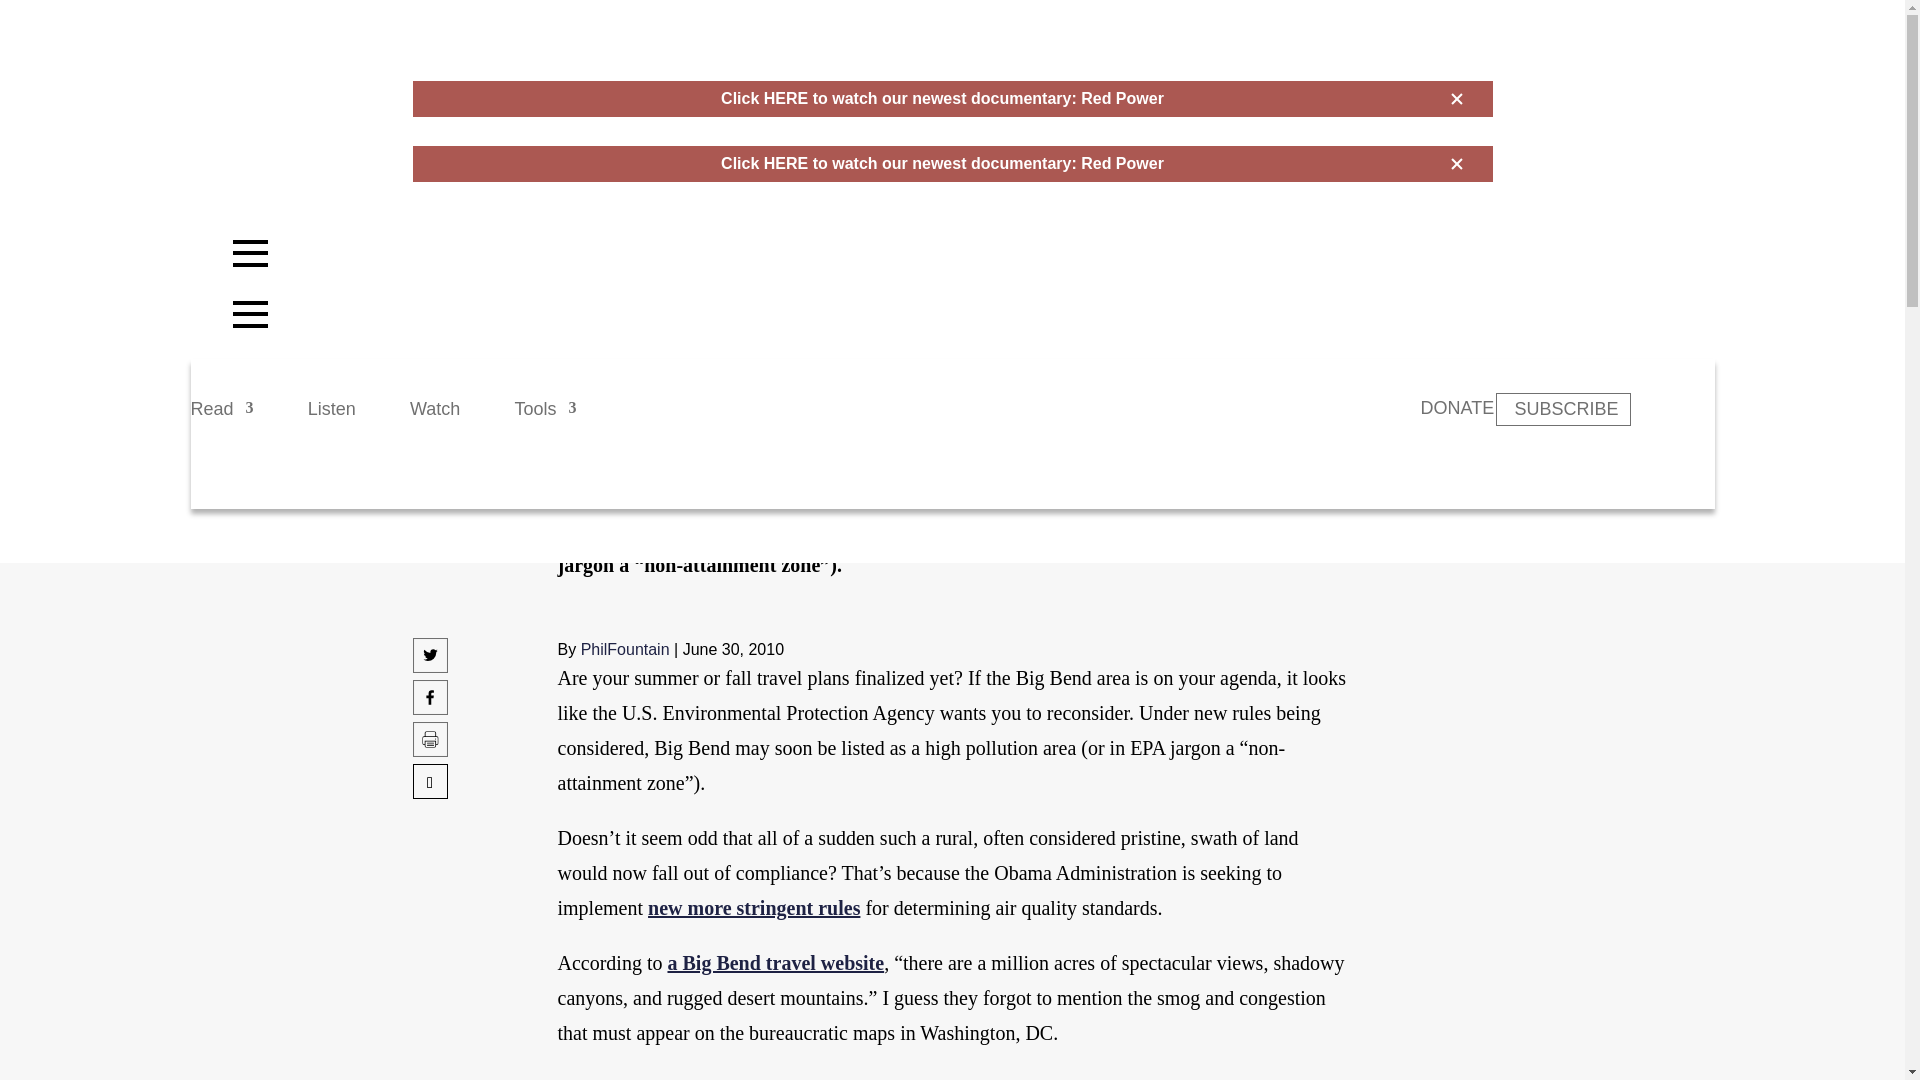  Describe the element at coordinates (942, 163) in the screenshot. I see `Click HERE to watch our newest documentary: Red Power` at that location.